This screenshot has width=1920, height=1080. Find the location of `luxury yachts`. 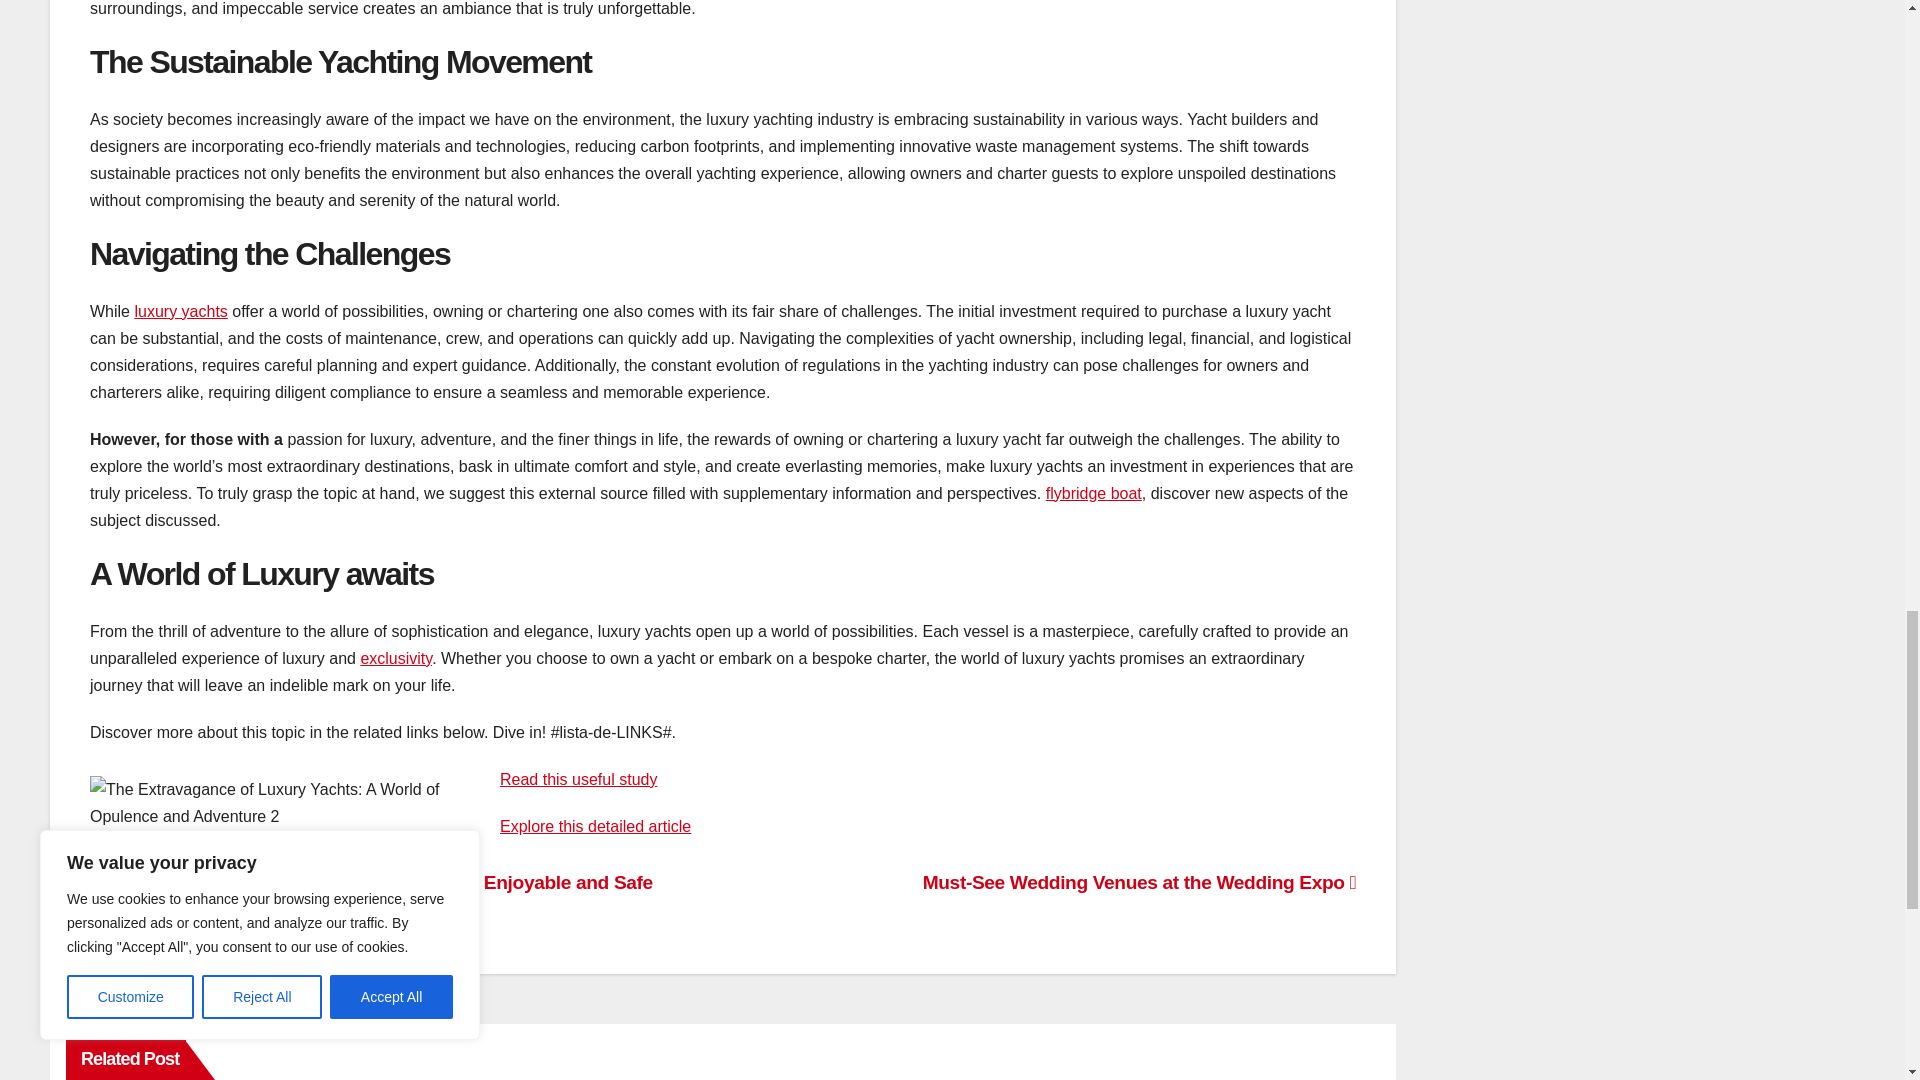

luxury yachts is located at coordinates (180, 311).